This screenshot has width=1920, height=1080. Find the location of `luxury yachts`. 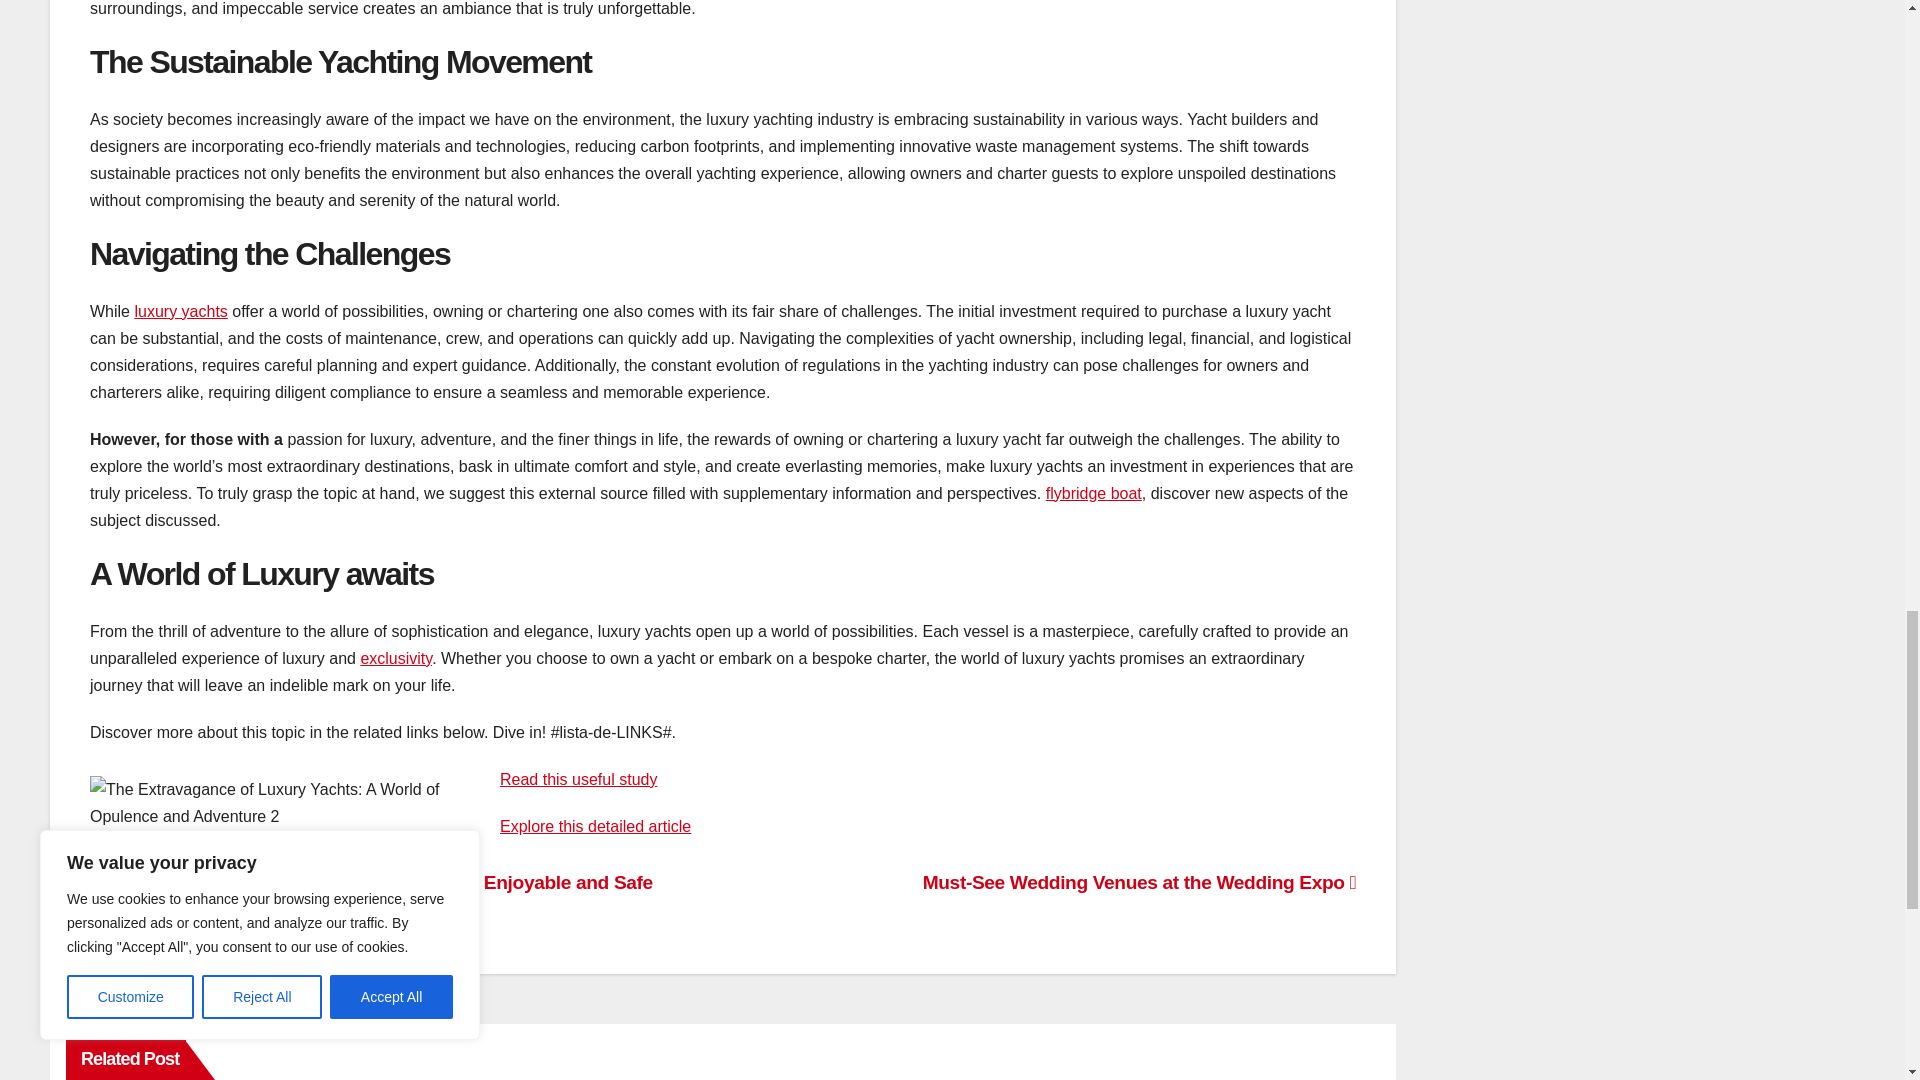

luxury yachts is located at coordinates (180, 311).